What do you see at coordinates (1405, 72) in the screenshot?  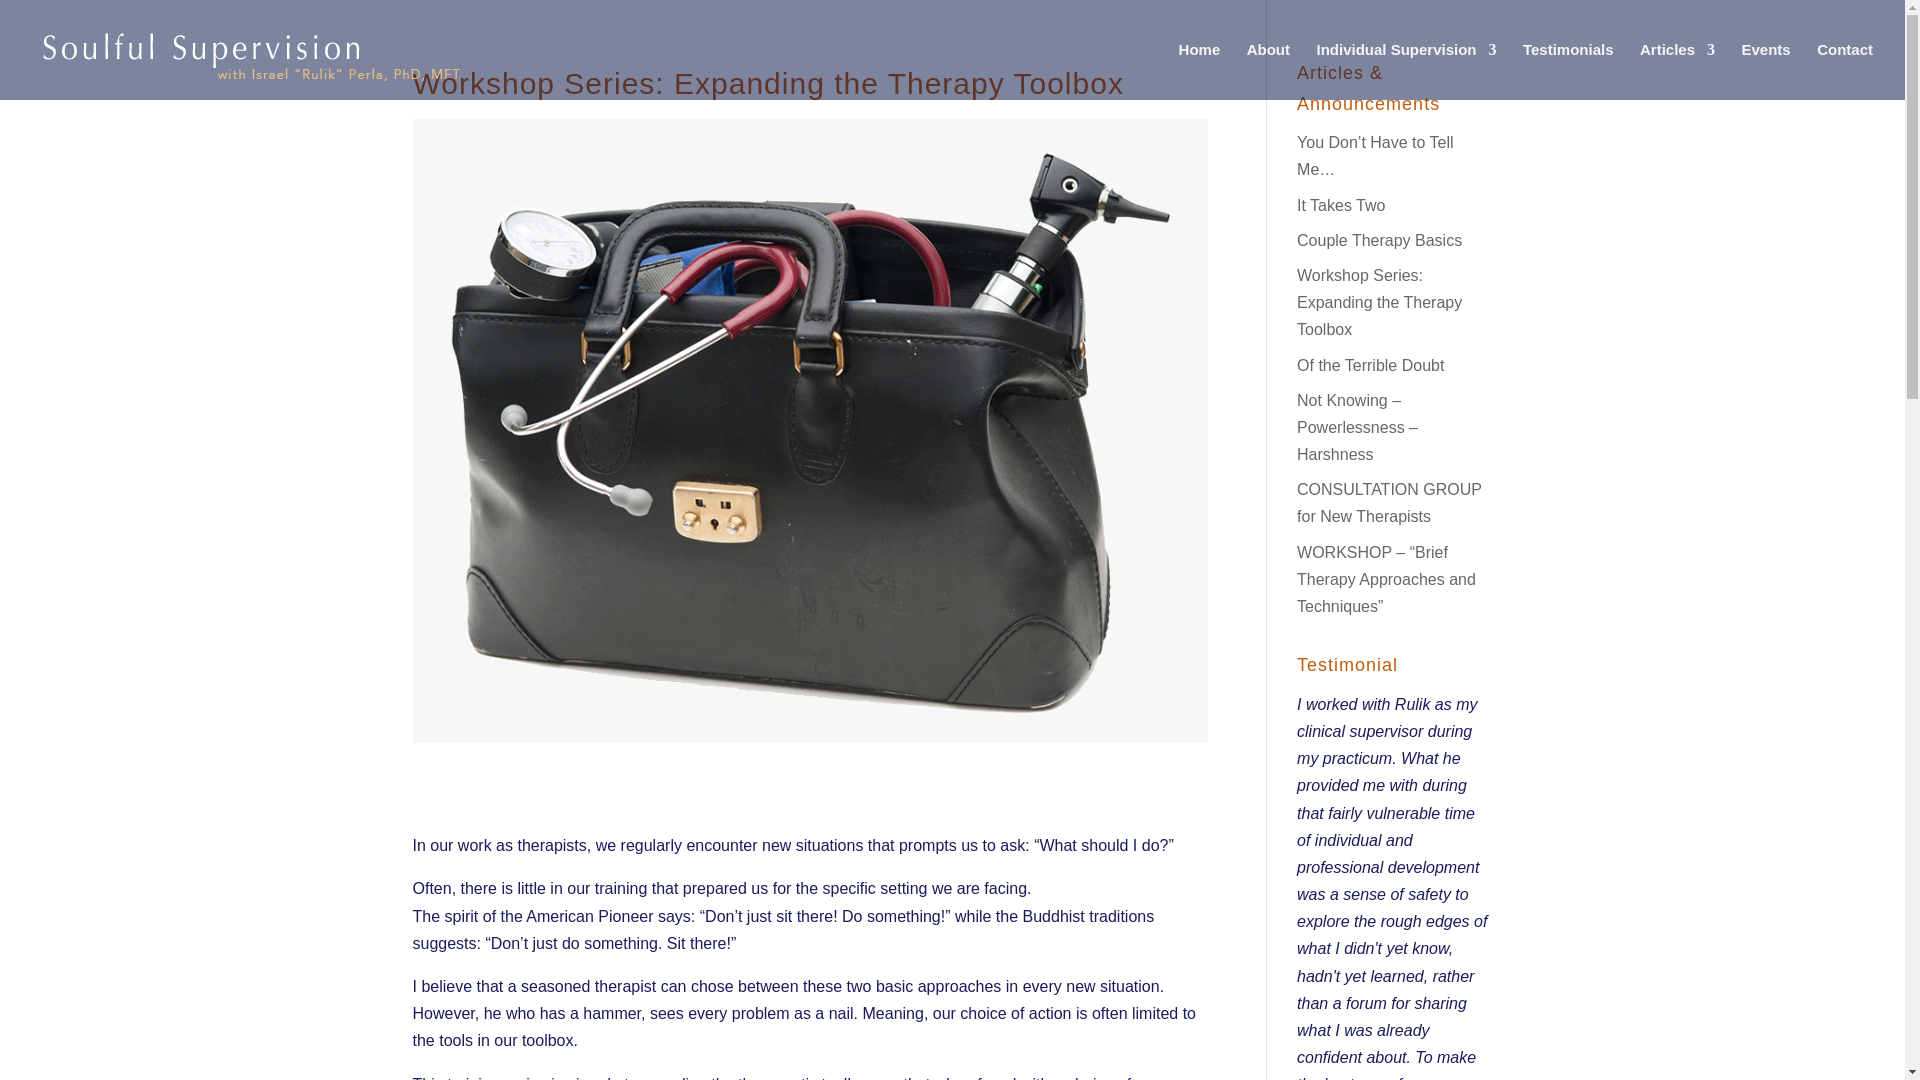 I see `Individual Supervision` at bounding box center [1405, 72].